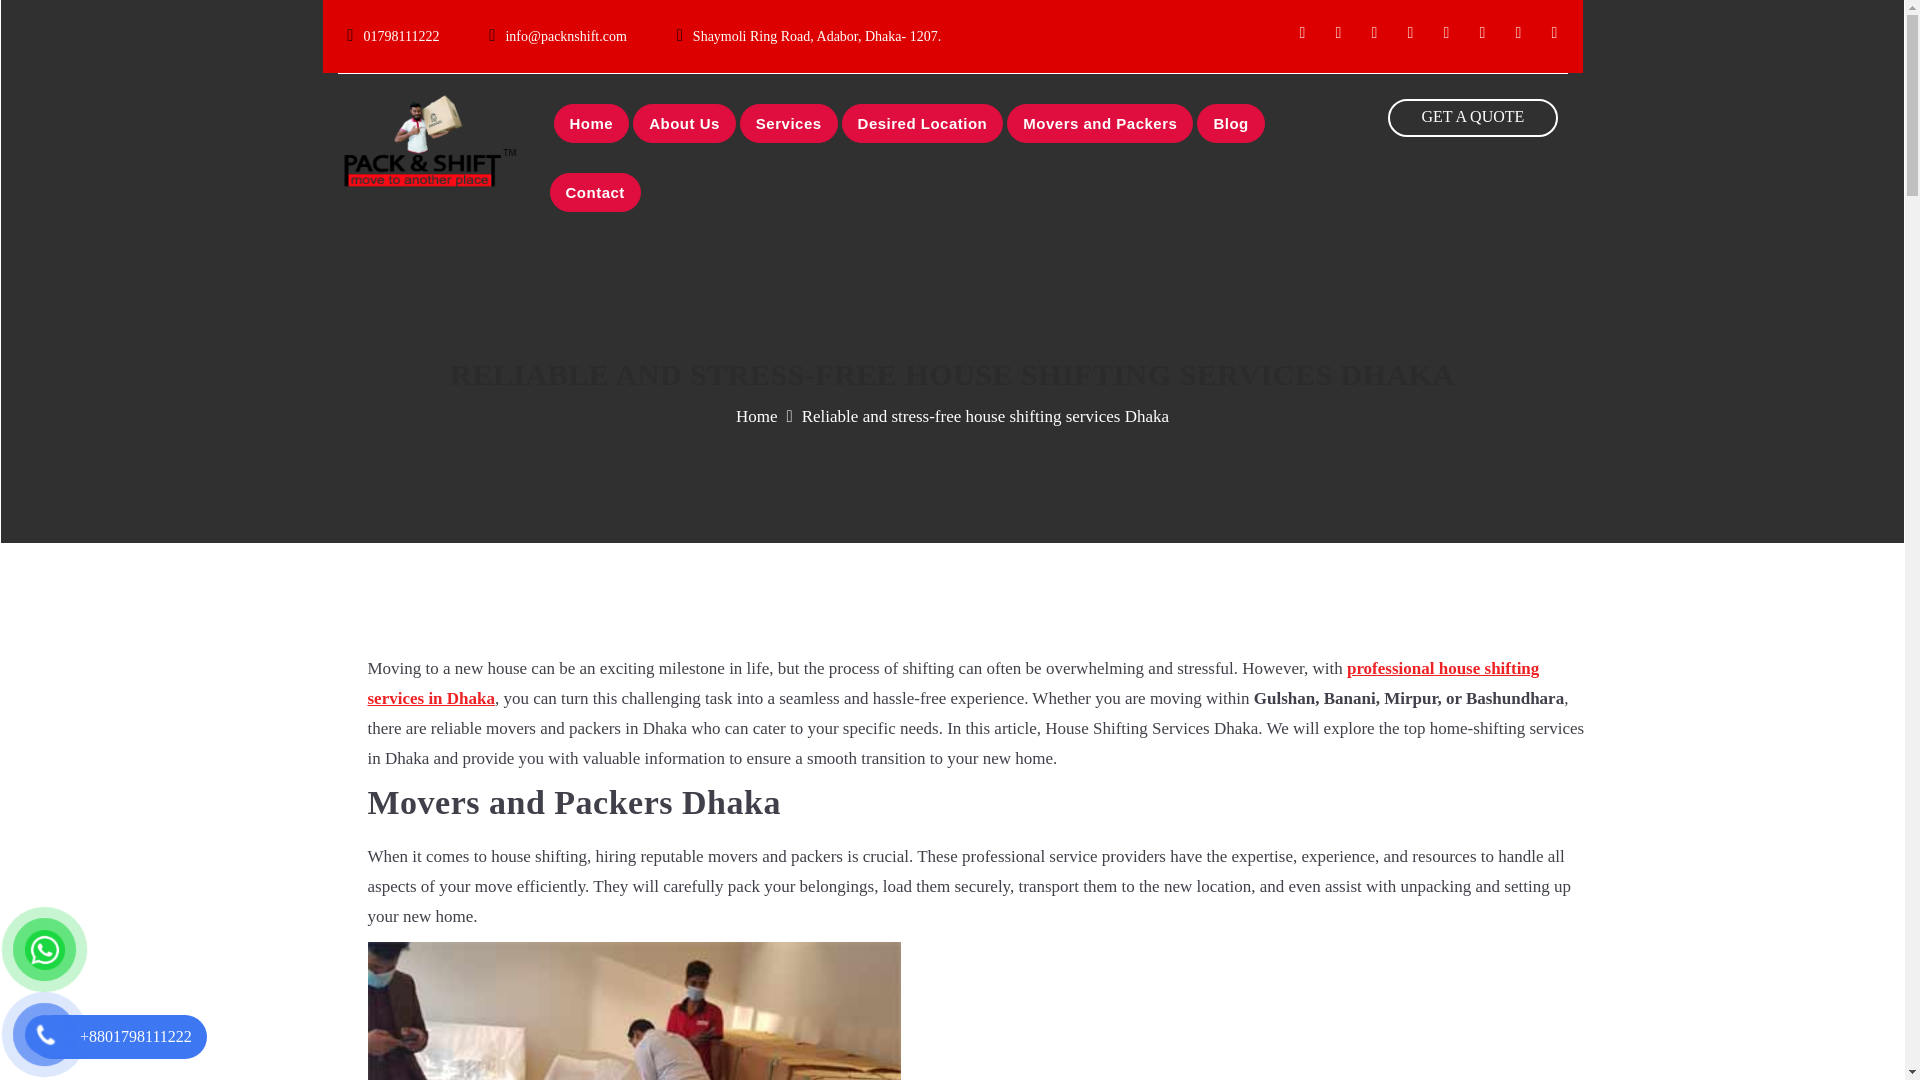  What do you see at coordinates (592, 122) in the screenshot?
I see `Home` at bounding box center [592, 122].